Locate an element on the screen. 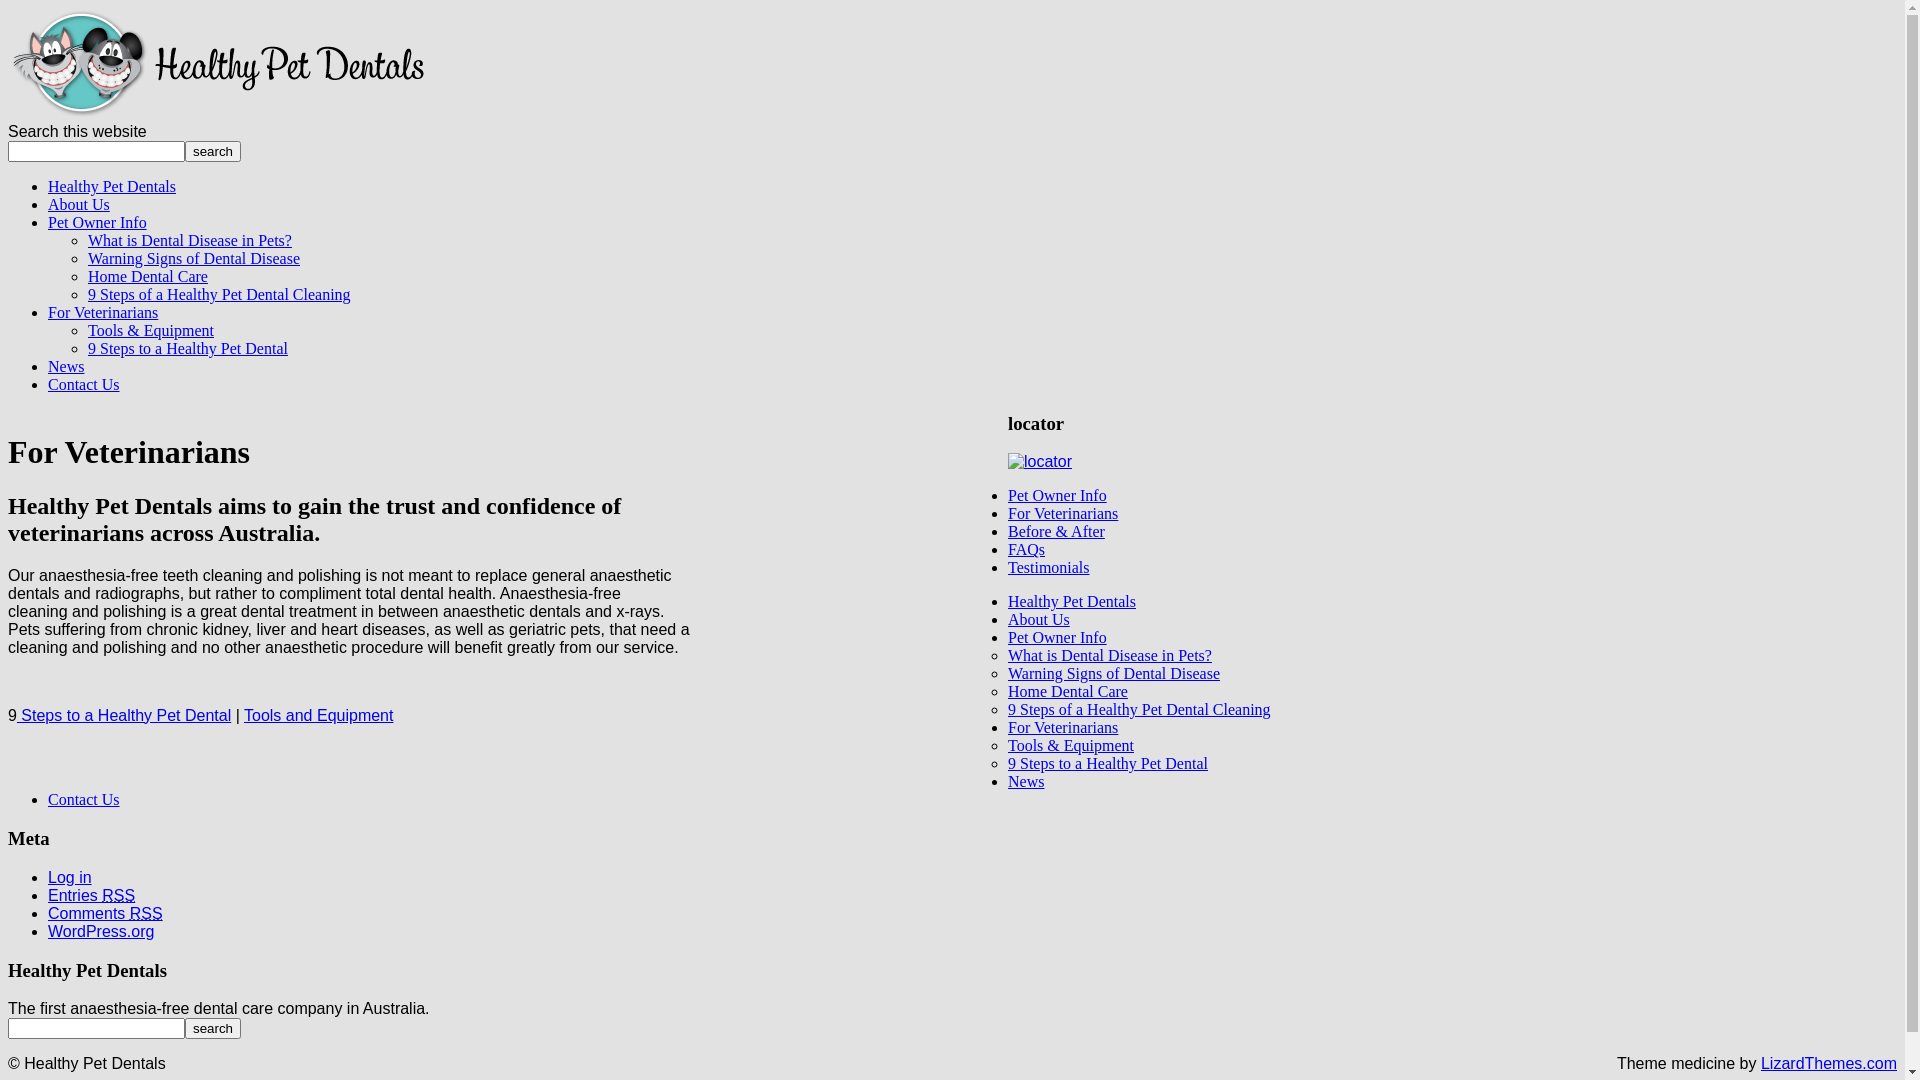  9 Steps to a Healthy Pet Dental is located at coordinates (1108, 764).